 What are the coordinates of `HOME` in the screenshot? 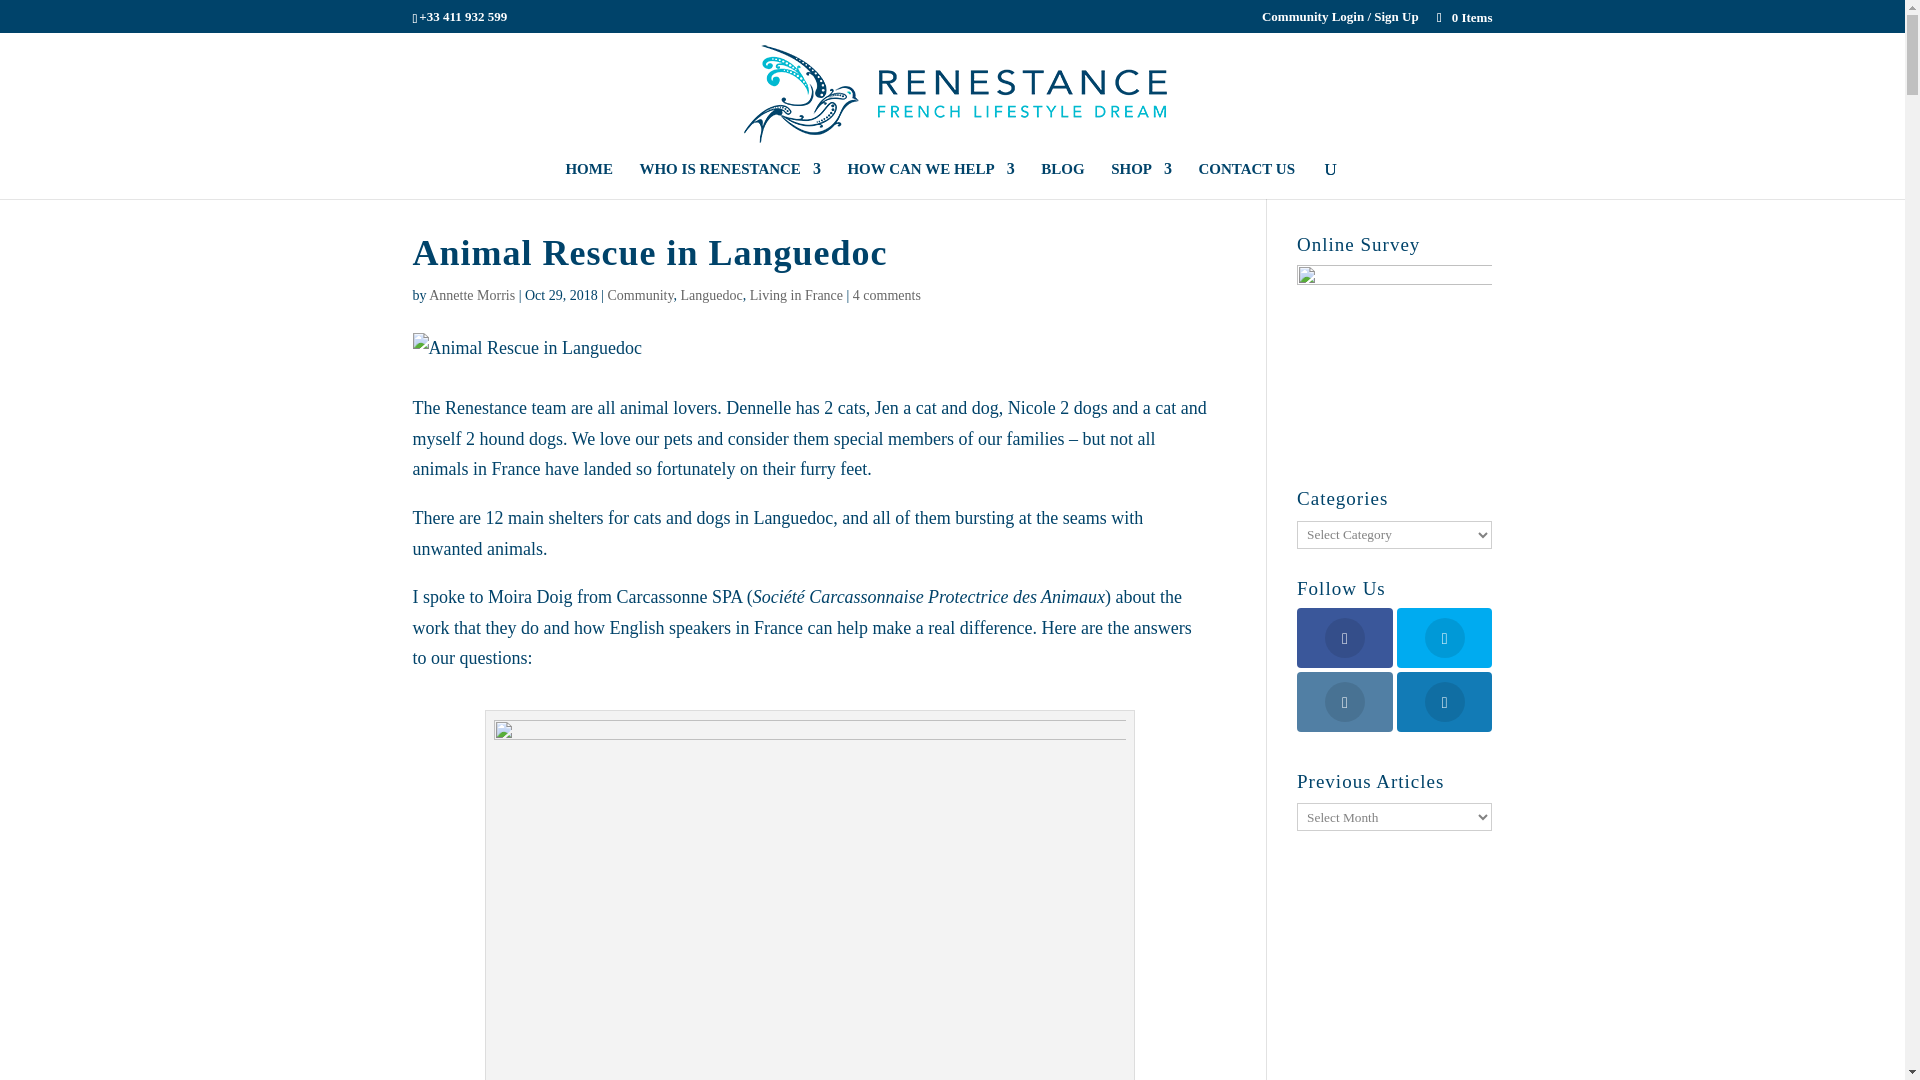 It's located at (588, 180).